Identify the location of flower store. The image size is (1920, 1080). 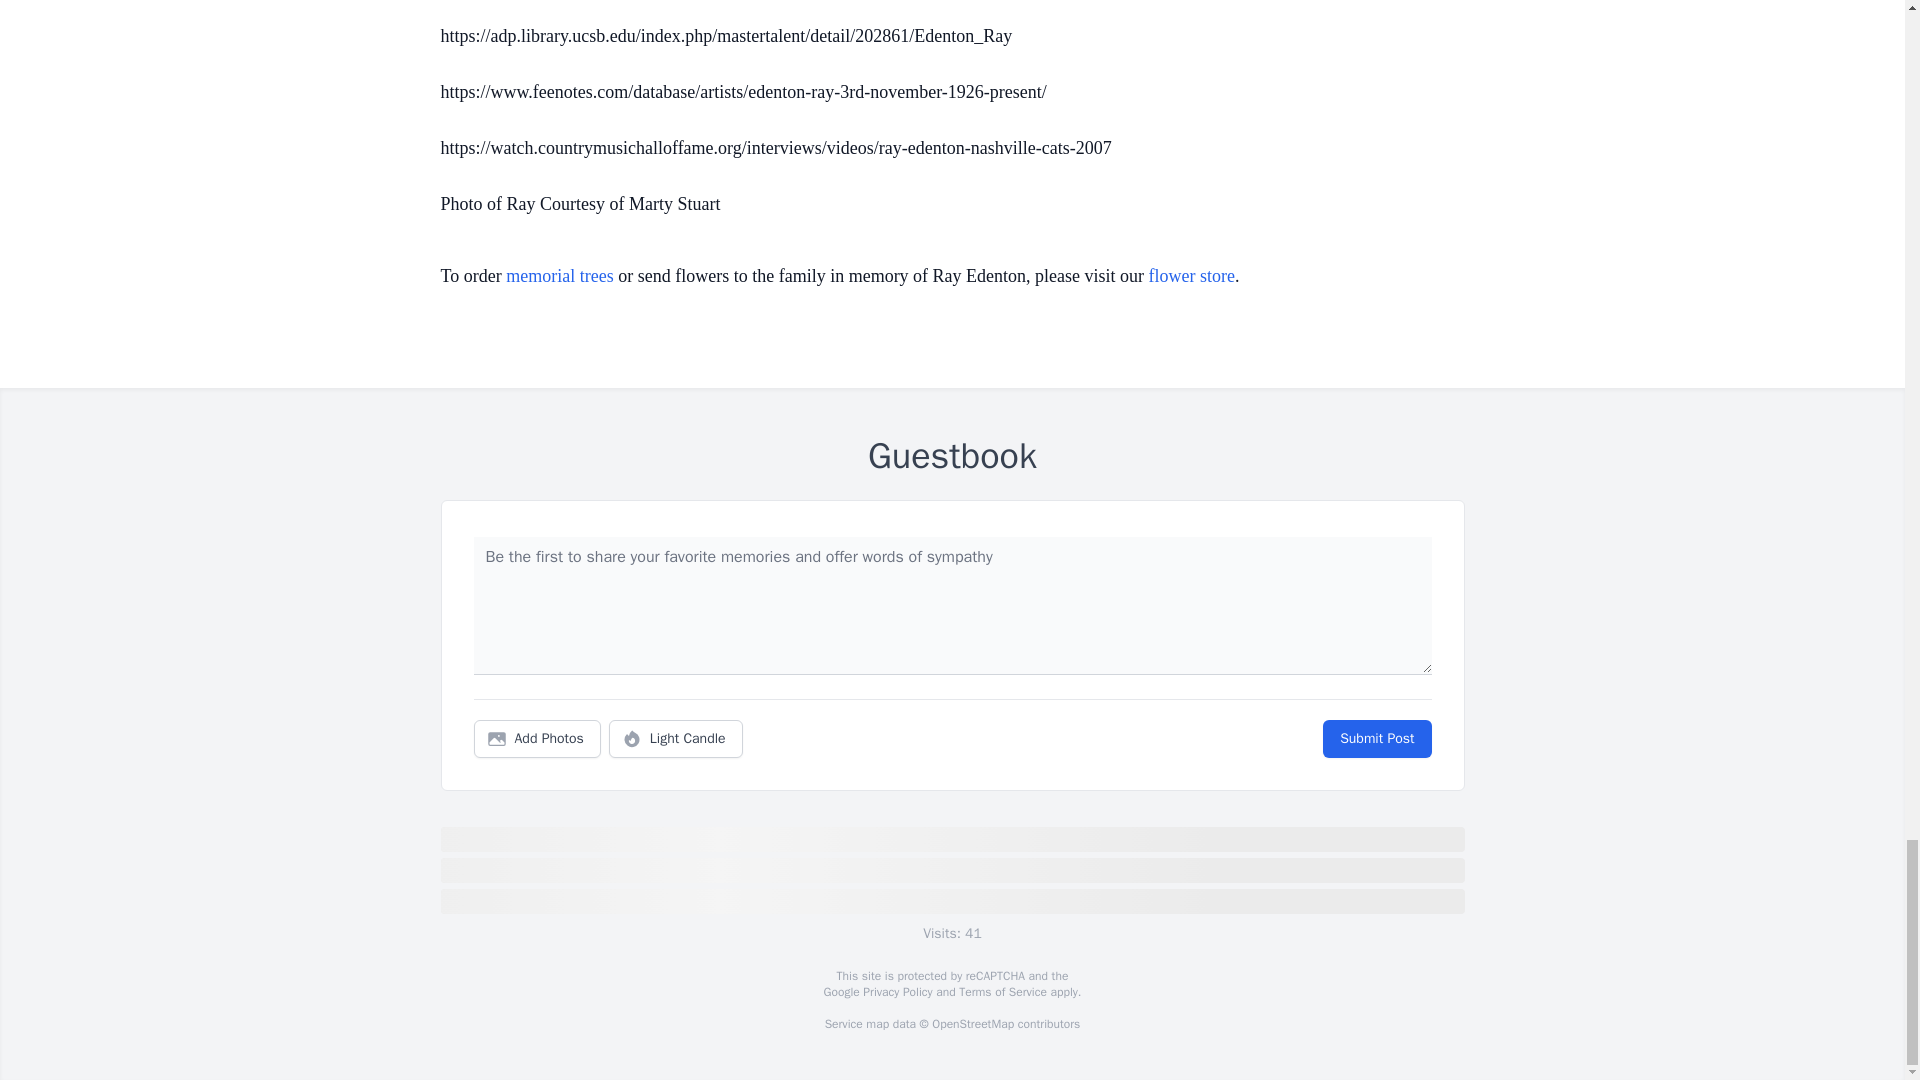
(1191, 276).